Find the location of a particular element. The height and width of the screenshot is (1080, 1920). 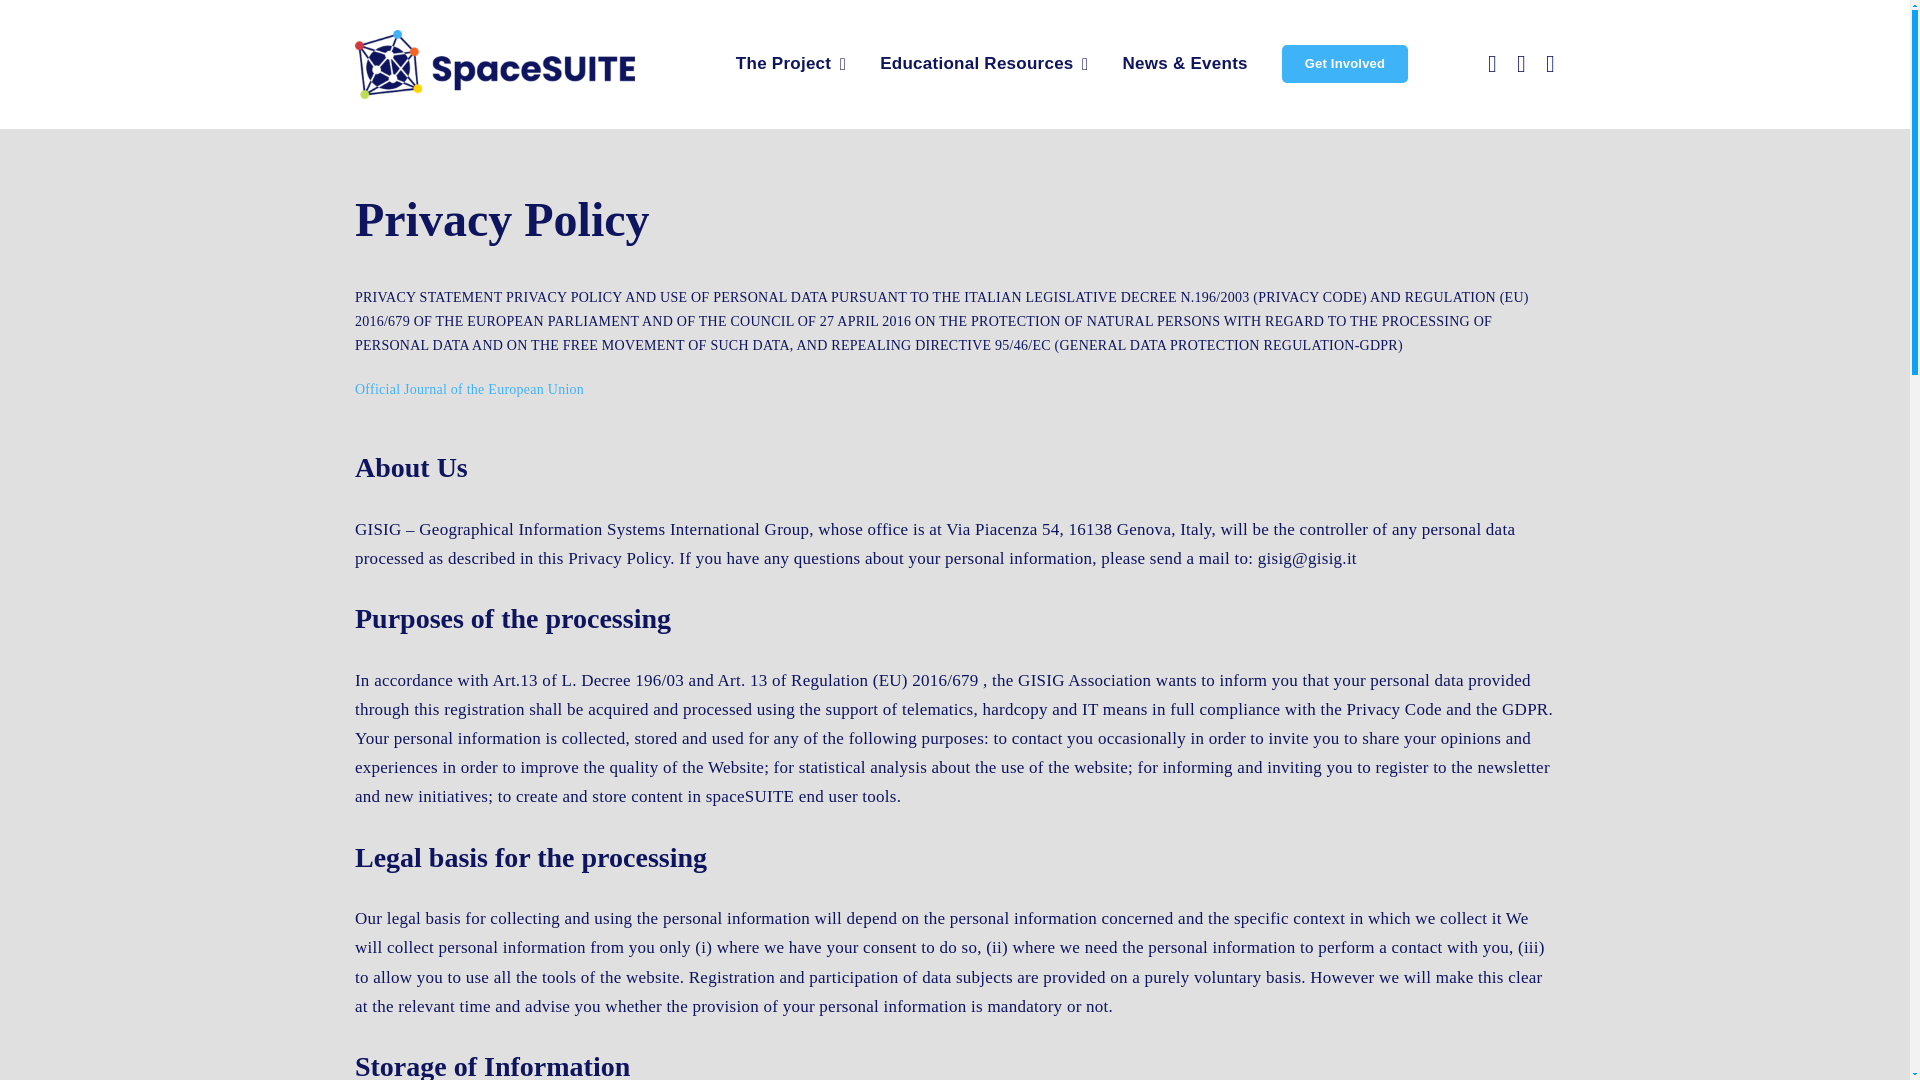

The Project is located at coordinates (790, 64).